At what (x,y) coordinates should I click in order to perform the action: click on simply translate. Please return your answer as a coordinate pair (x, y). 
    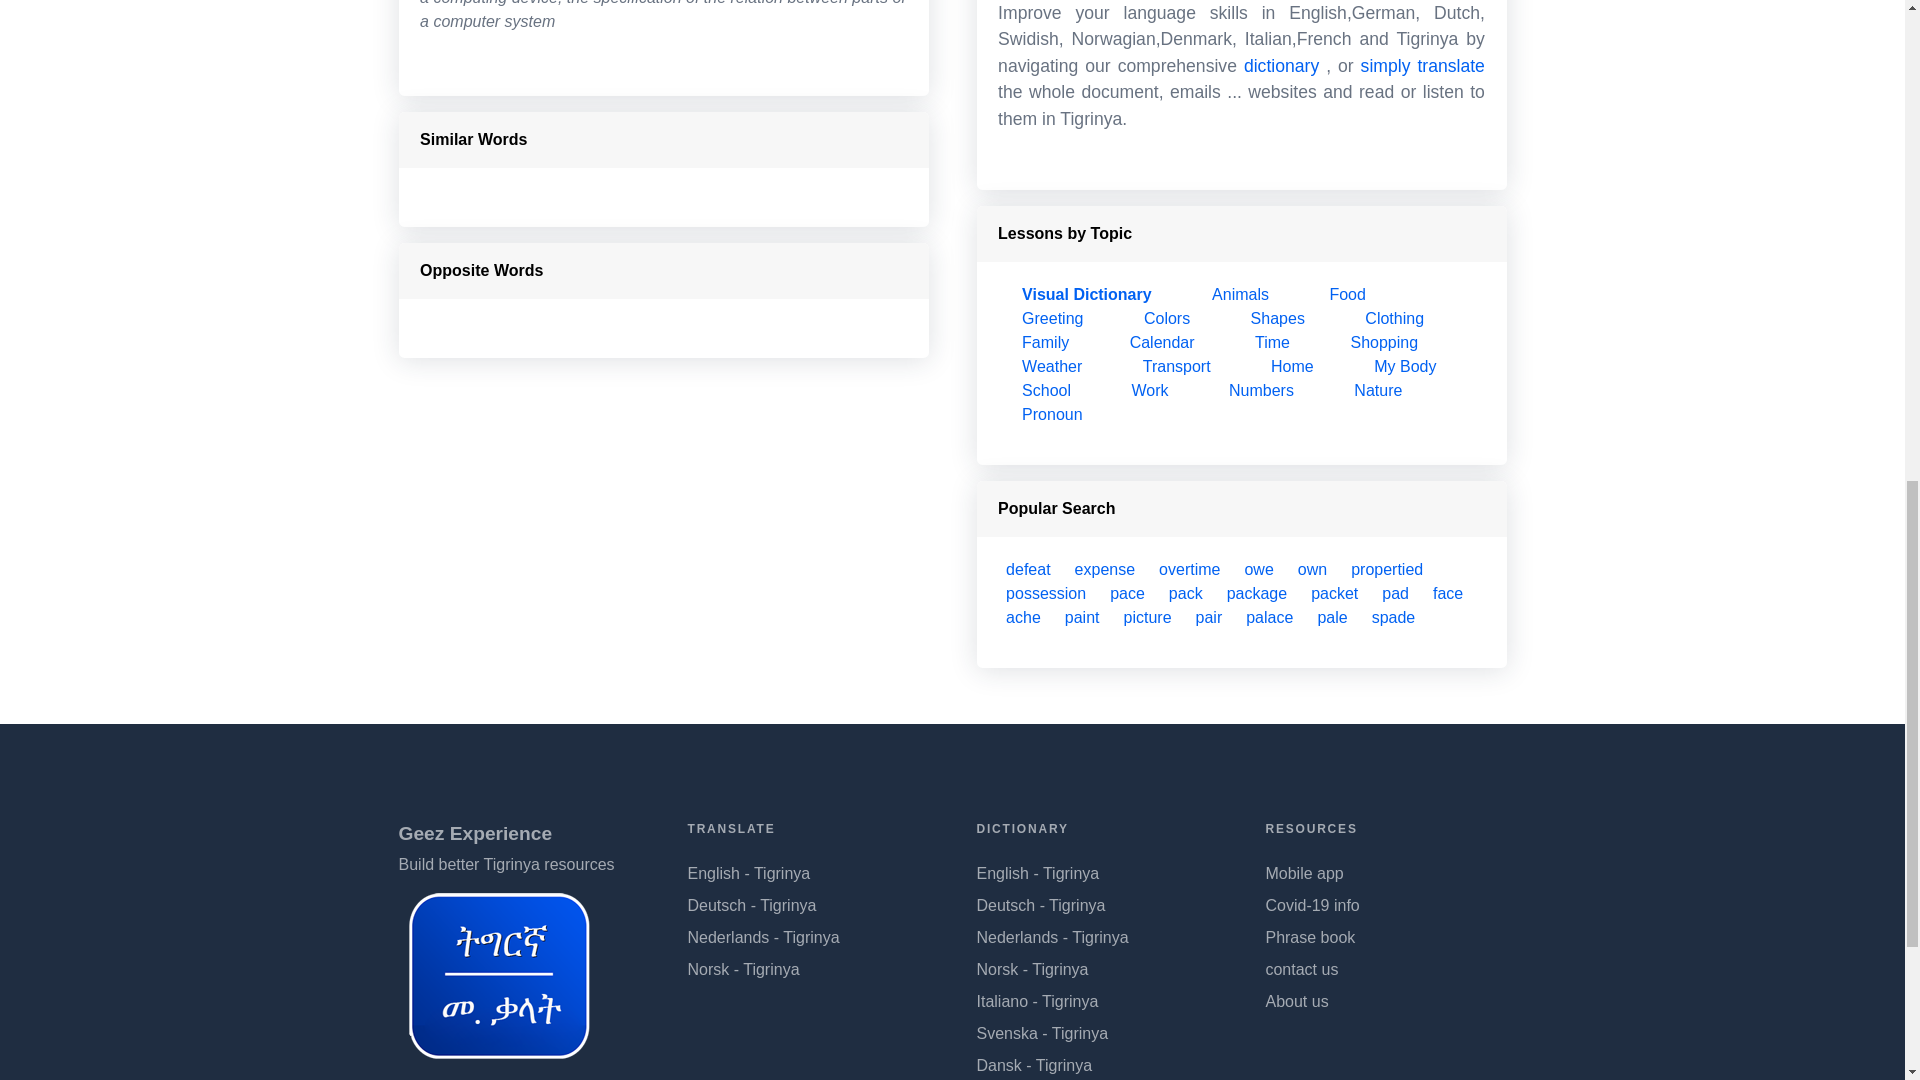
    Looking at the image, I should click on (1422, 66).